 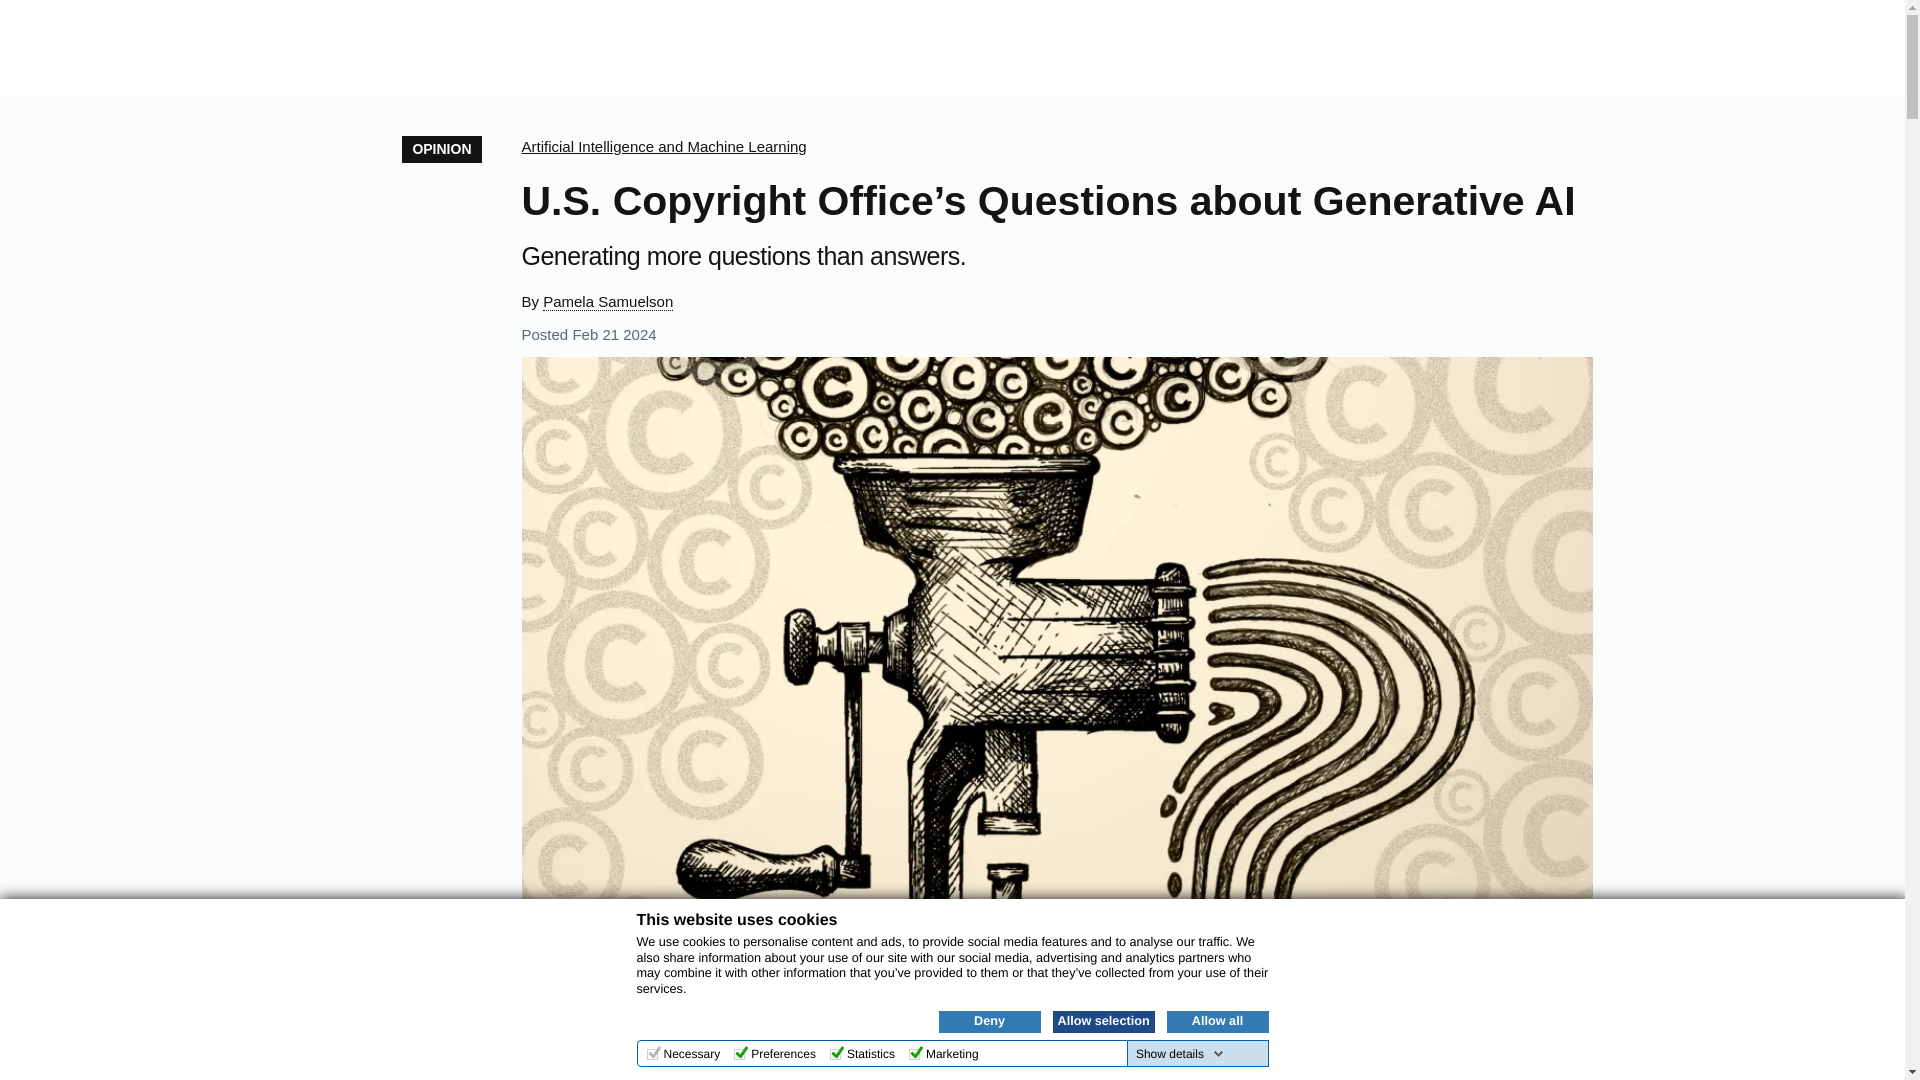 What do you see at coordinates (1180, 1054) in the screenshot?
I see `Show details` at bounding box center [1180, 1054].